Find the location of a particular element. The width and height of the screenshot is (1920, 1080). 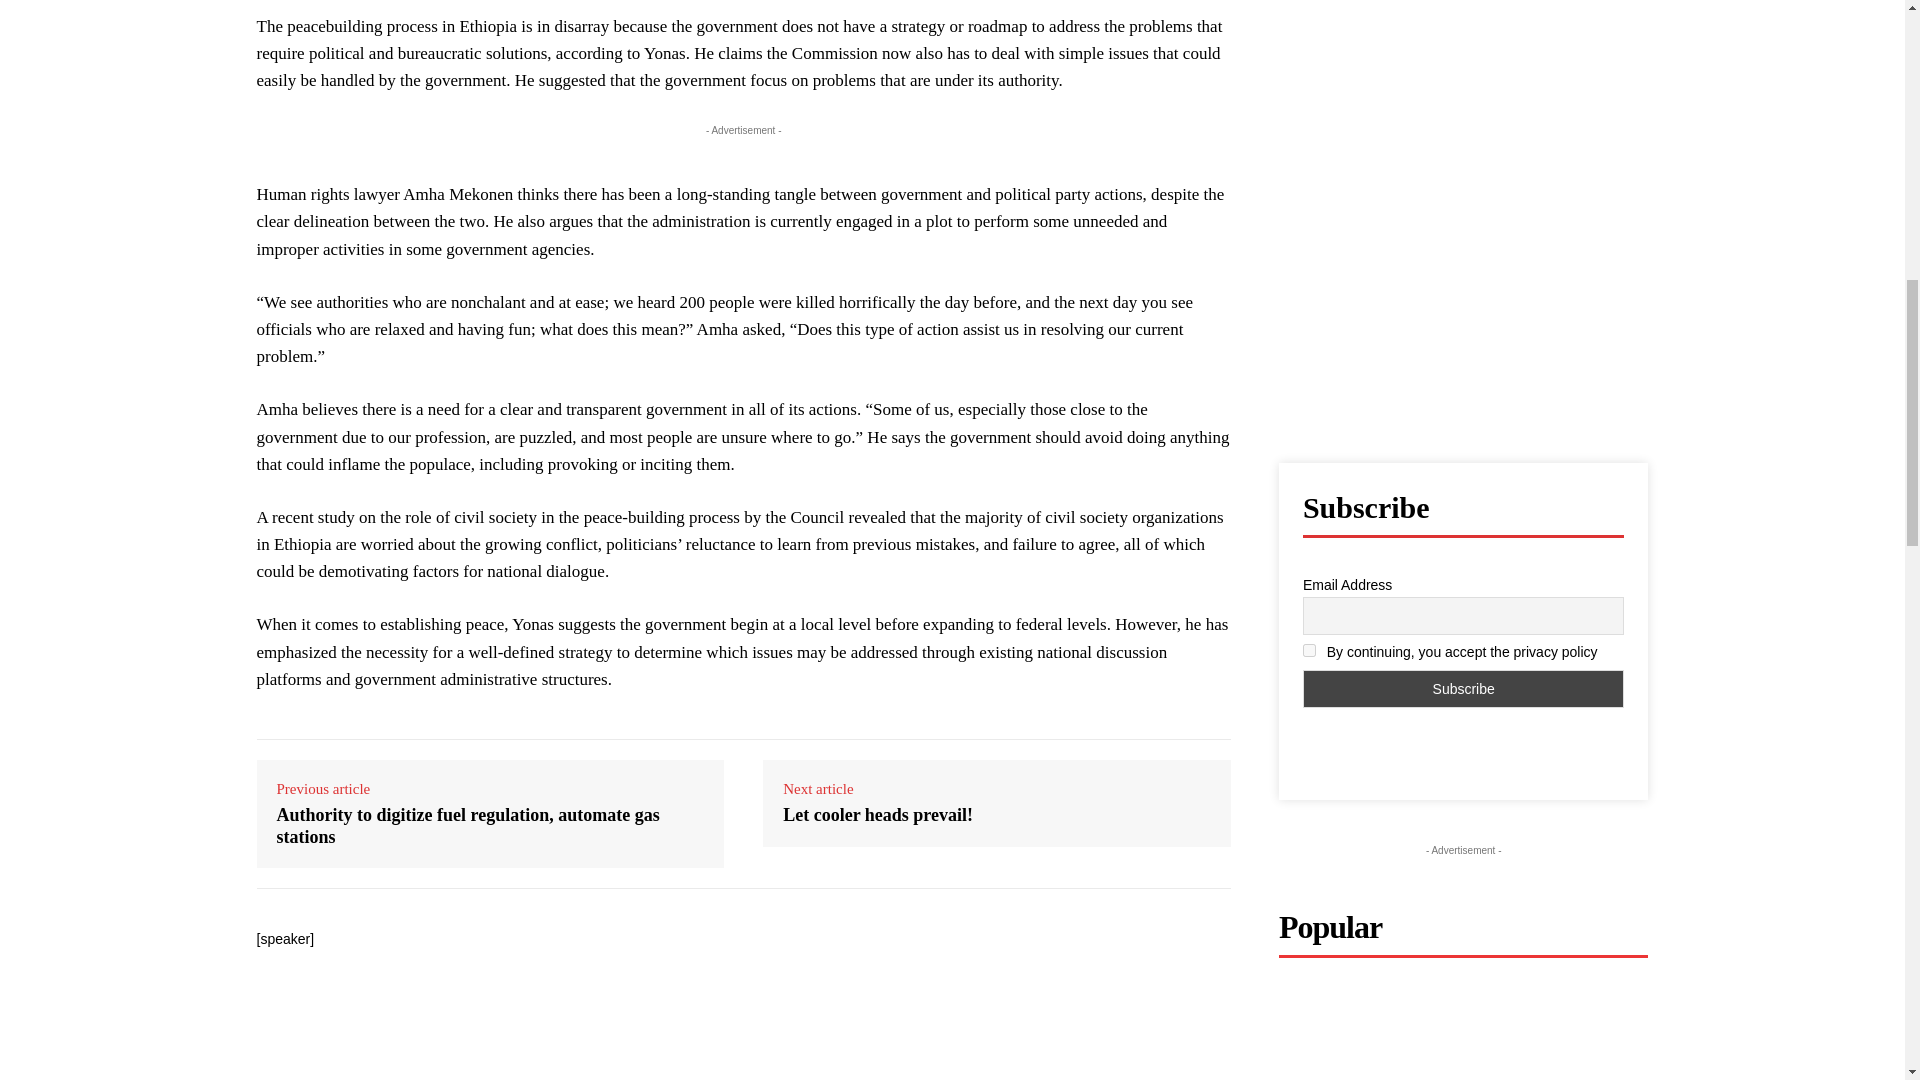

on is located at coordinates (1309, 650).